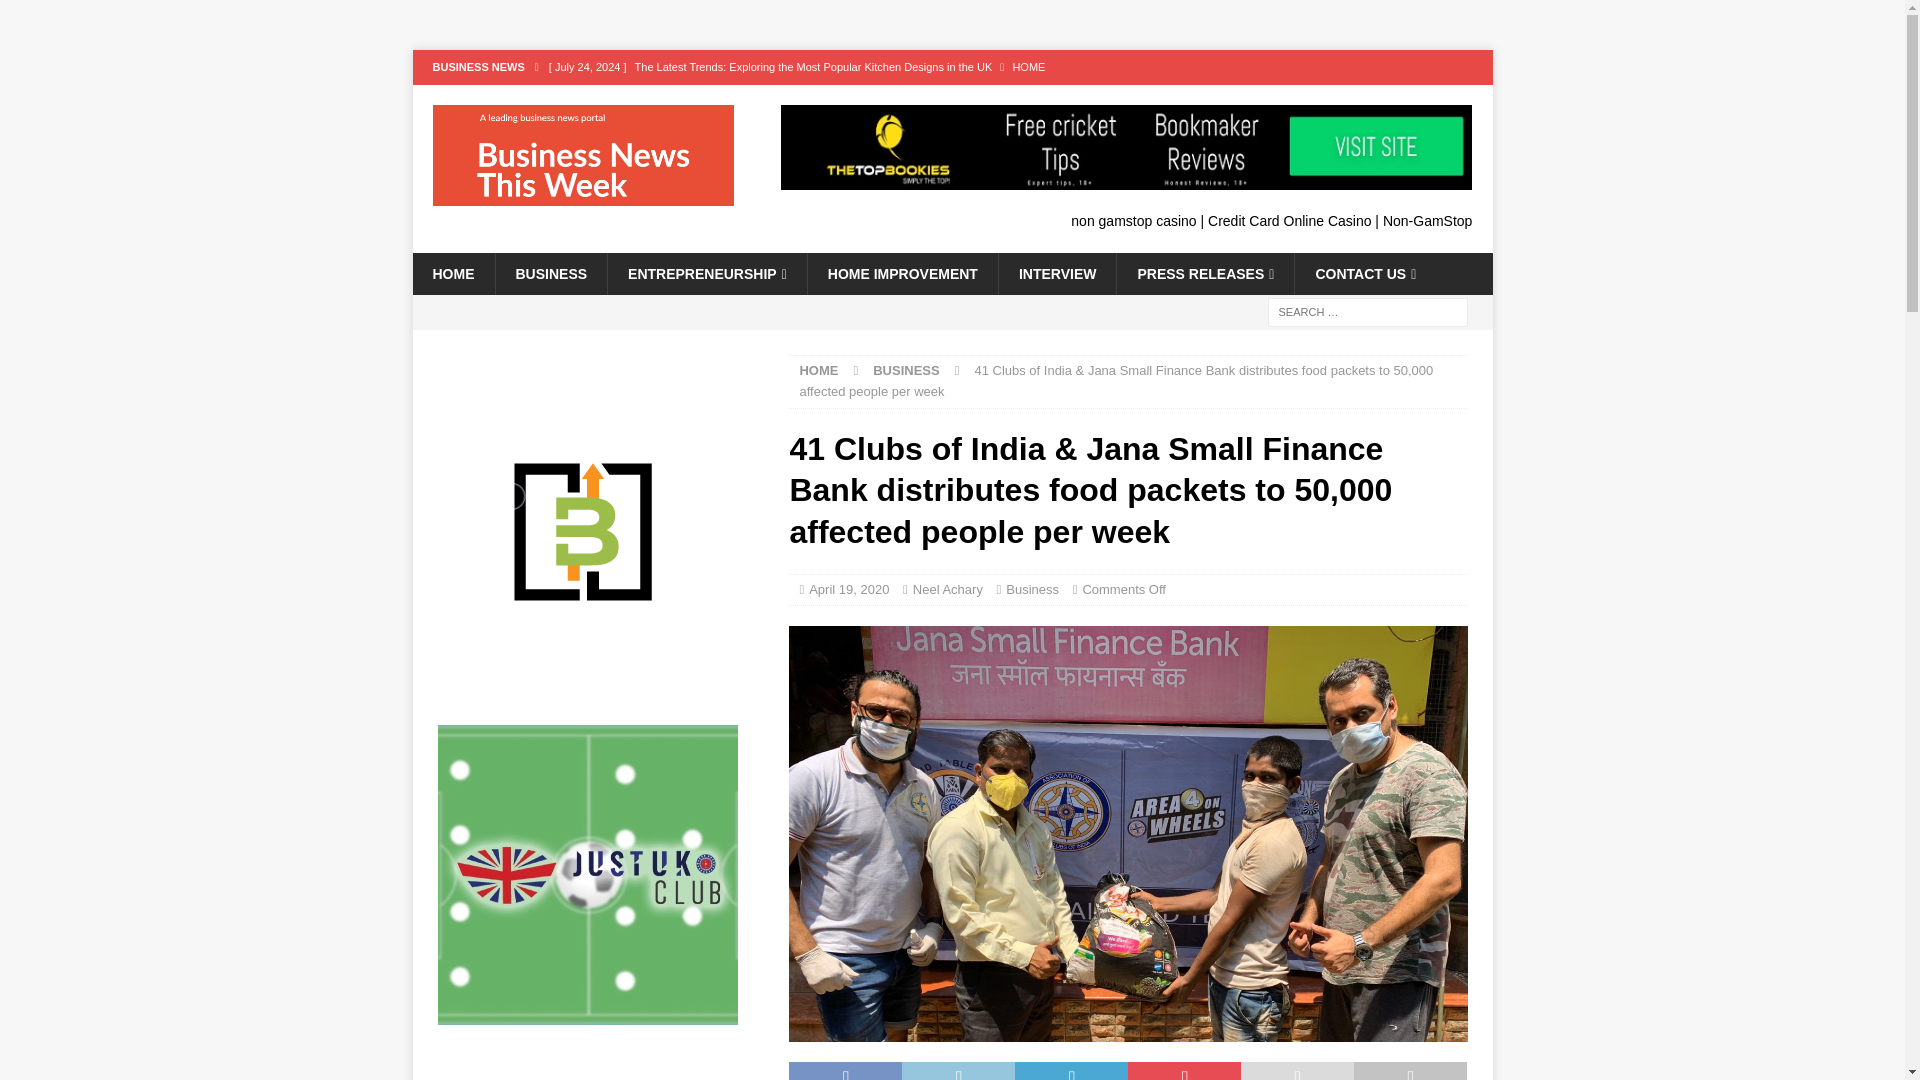 The height and width of the screenshot is (1080, 1920). I want to click on non gamstop casino, so click(1134, 220).